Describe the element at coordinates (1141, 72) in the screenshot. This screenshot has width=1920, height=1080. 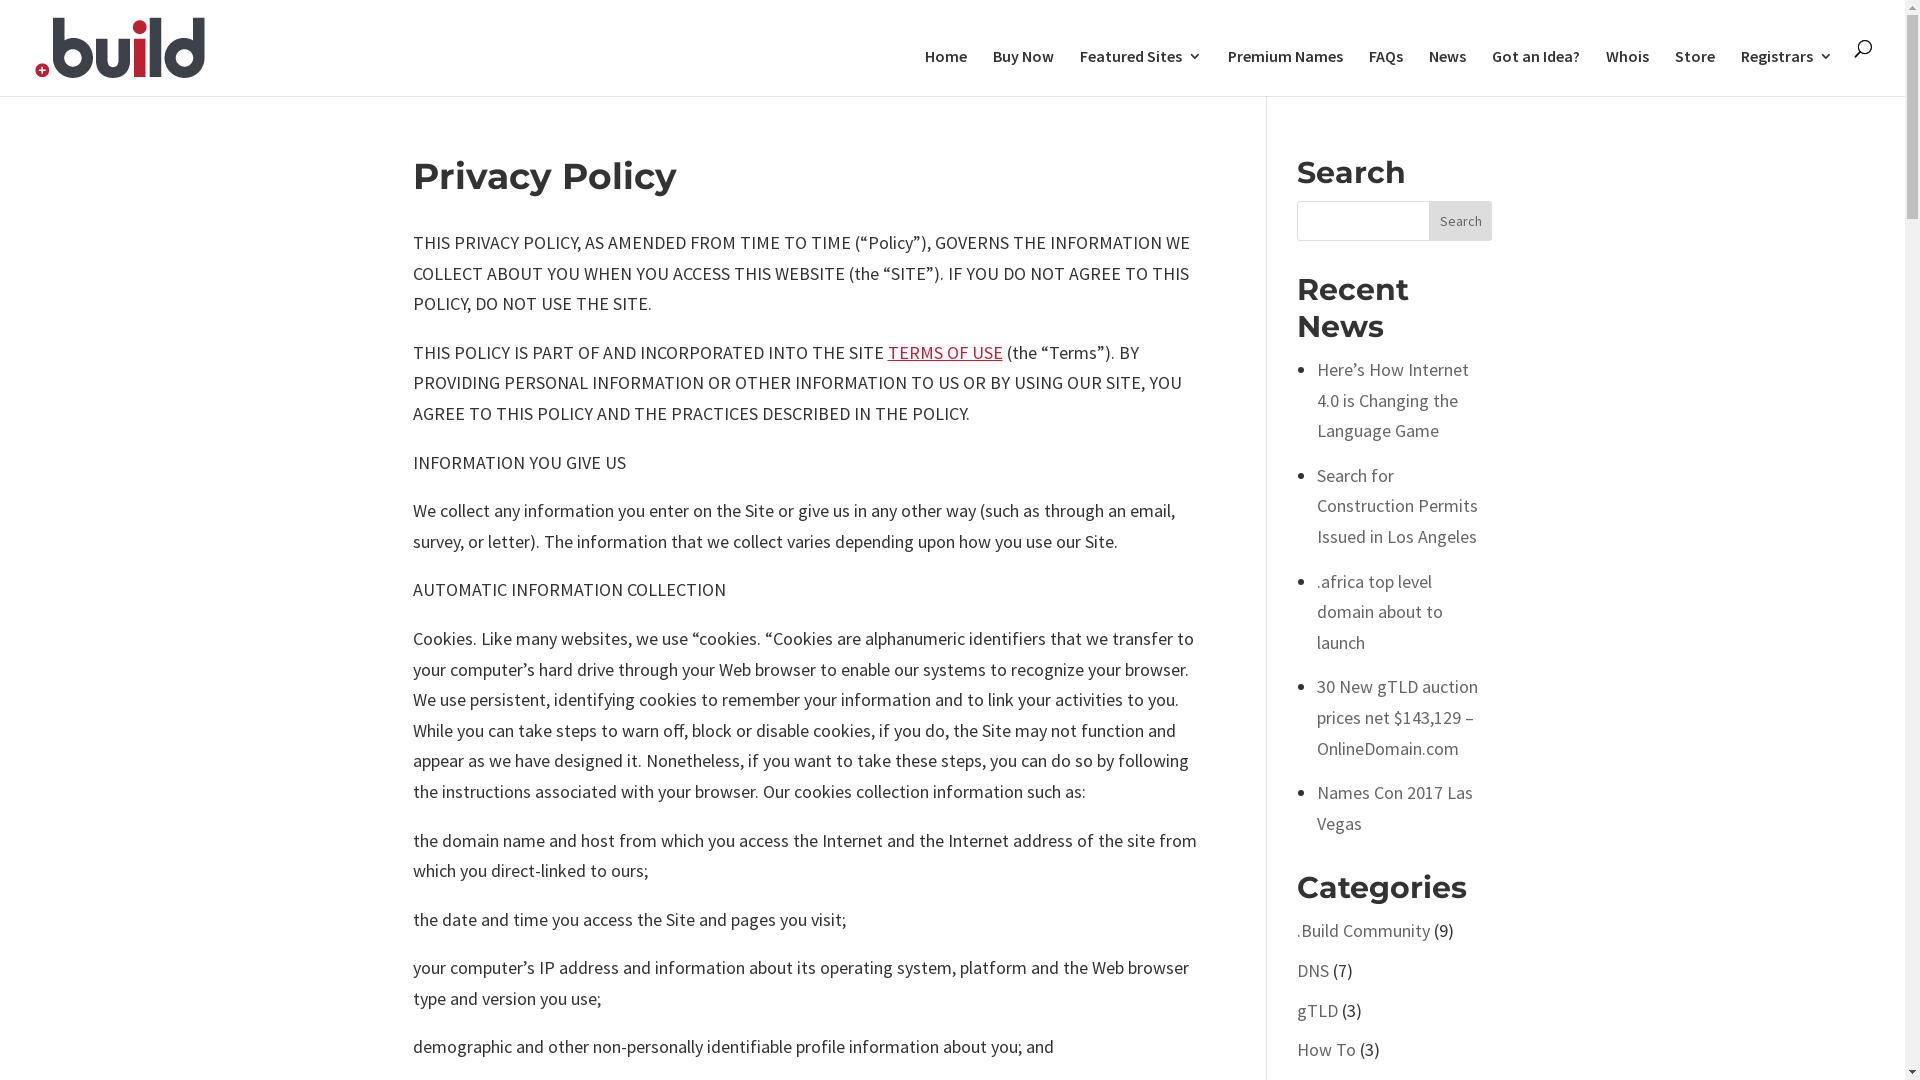
I see `Featured Sites` at that location.